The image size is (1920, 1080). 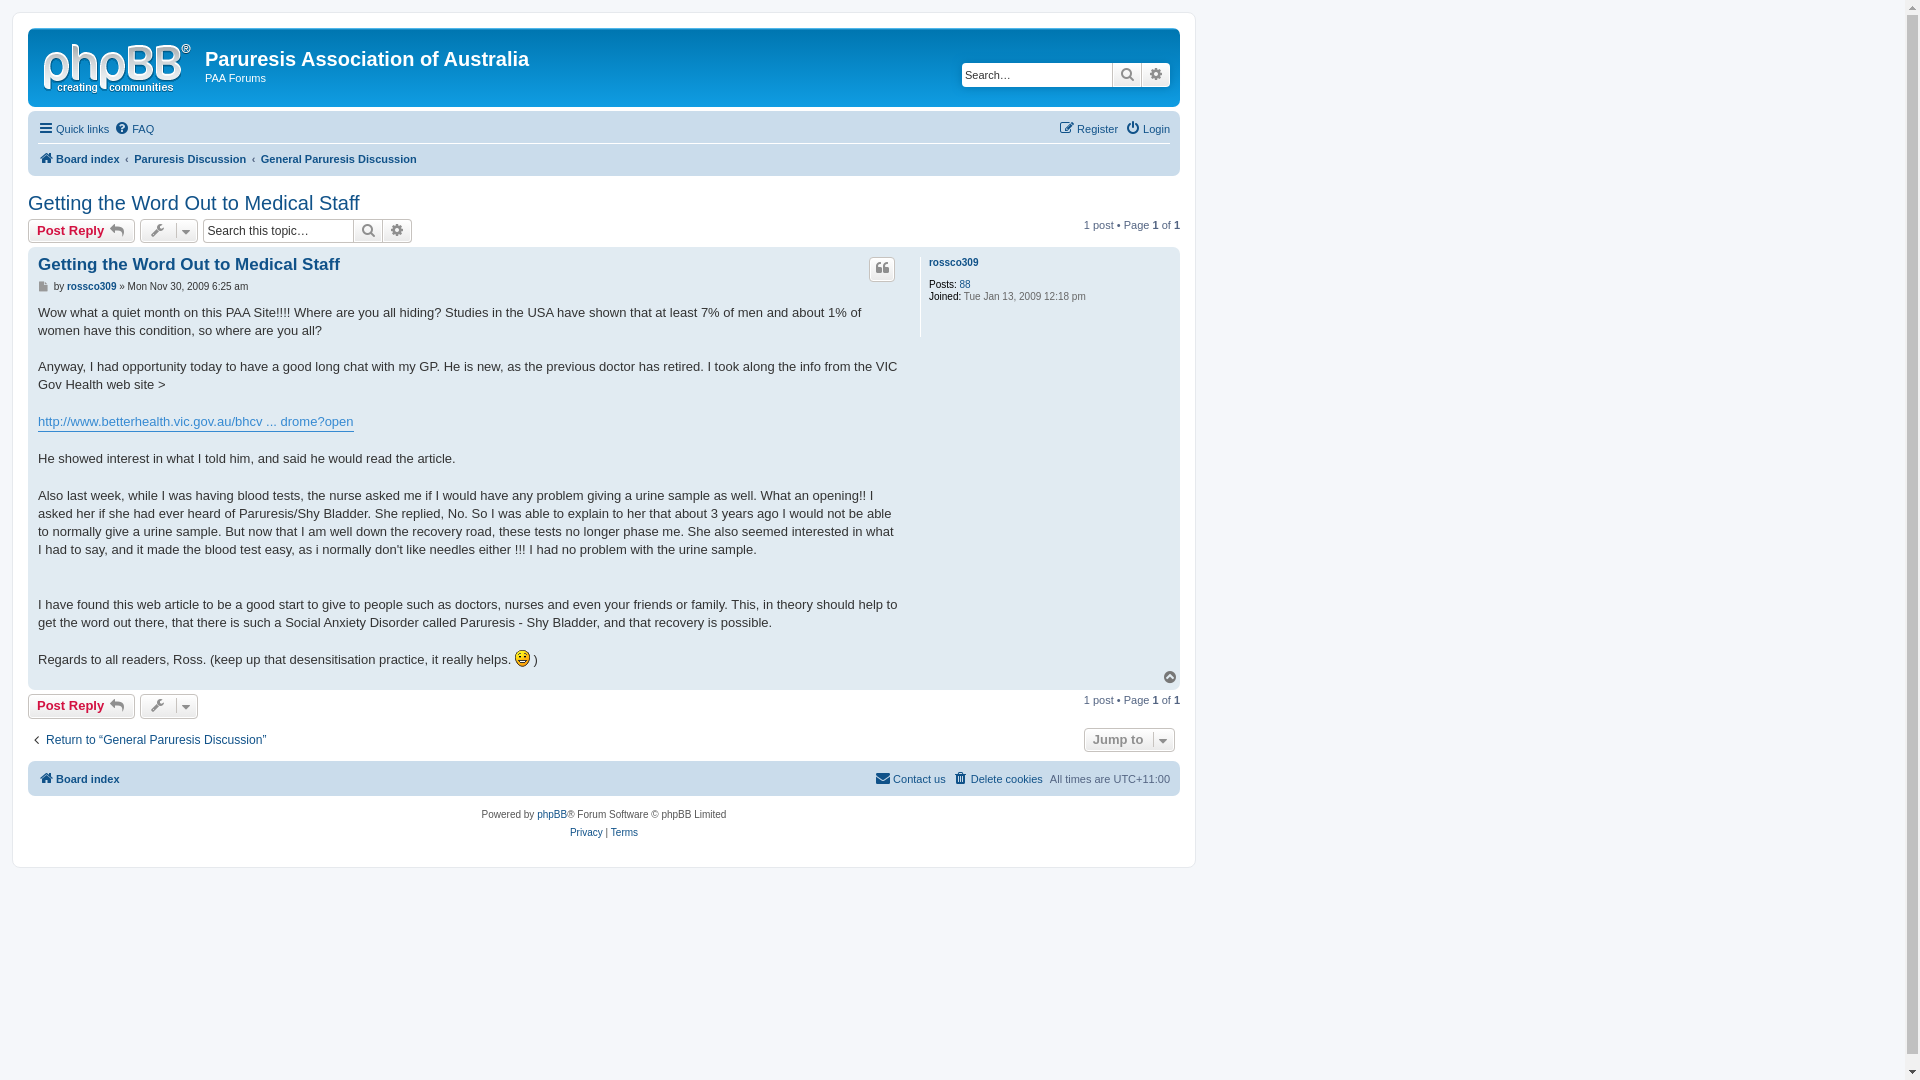 What do you see at coordinates (954, 263) in the screenshot?
I see `rossco309` at bounding box center [954, 263].